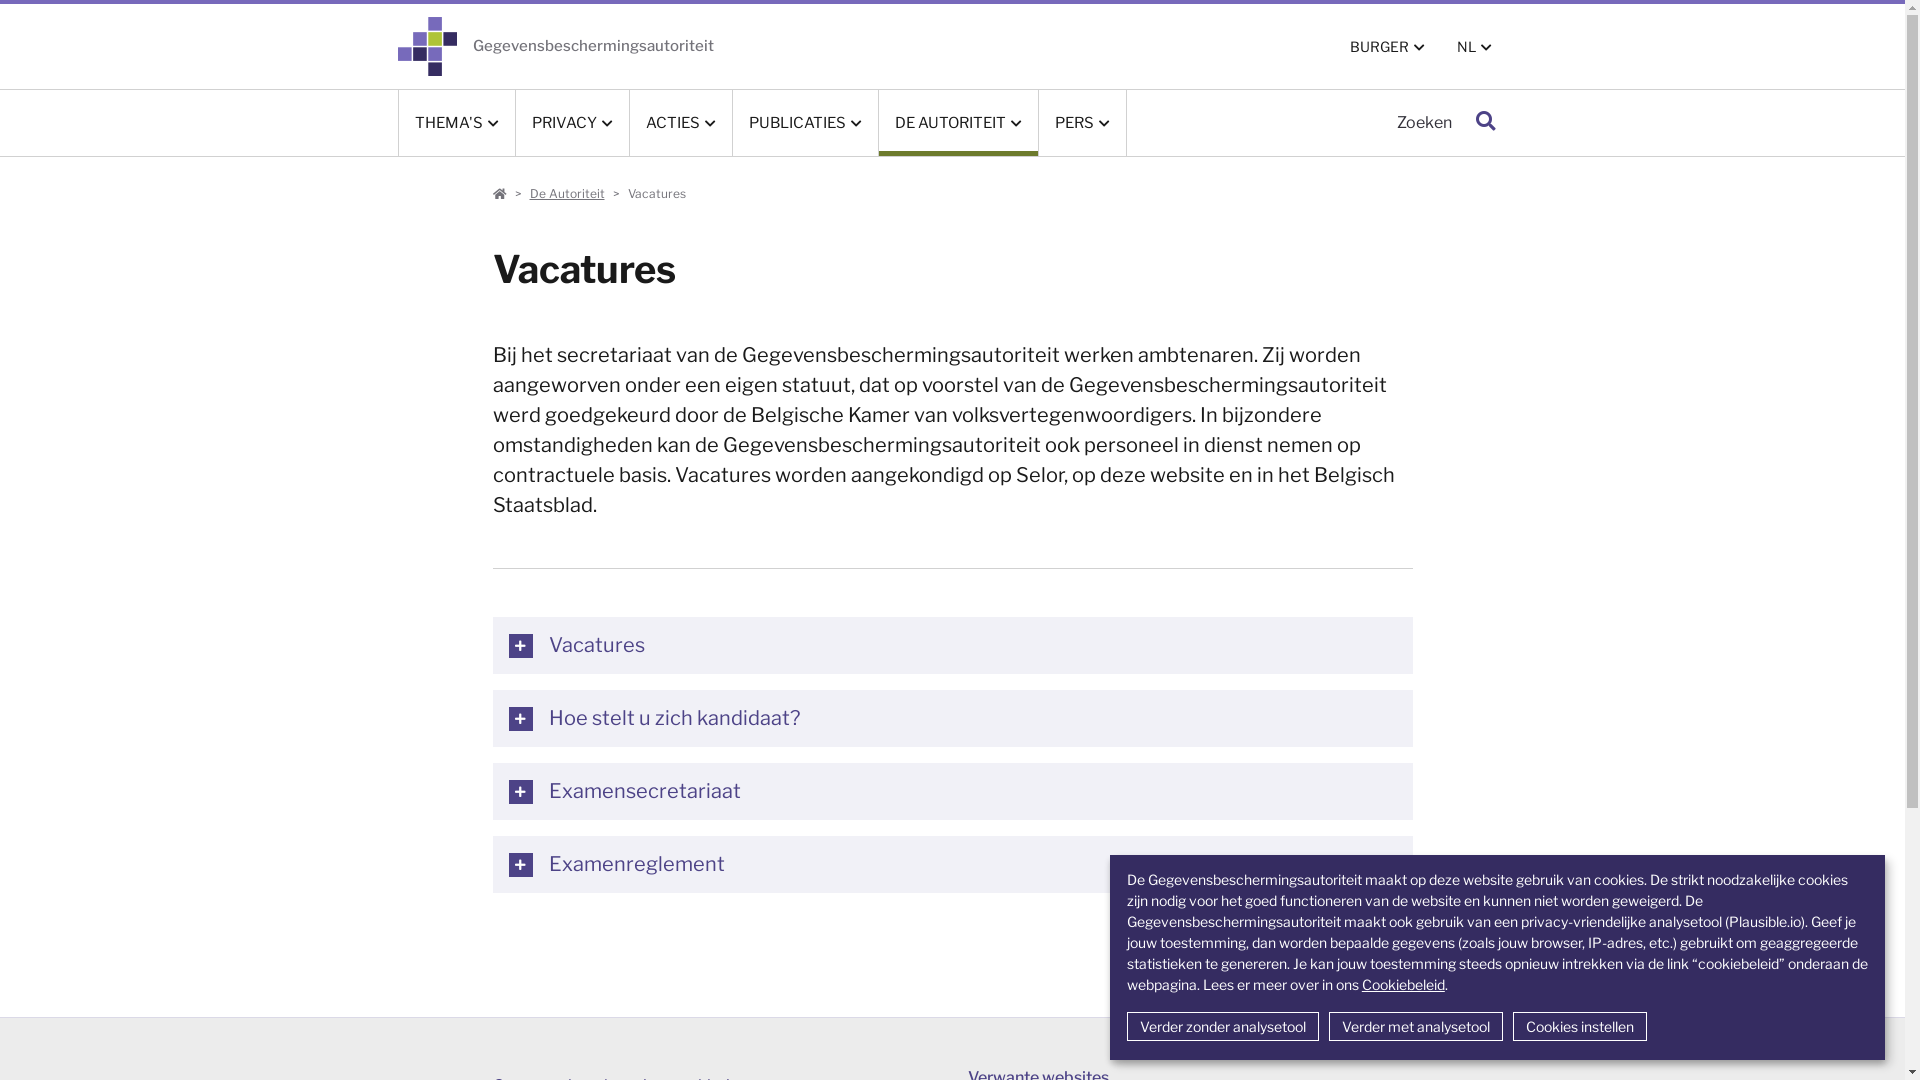  Describe the element at coordinates (1082, 122) in the screenshot. I see `PERS` at that location.